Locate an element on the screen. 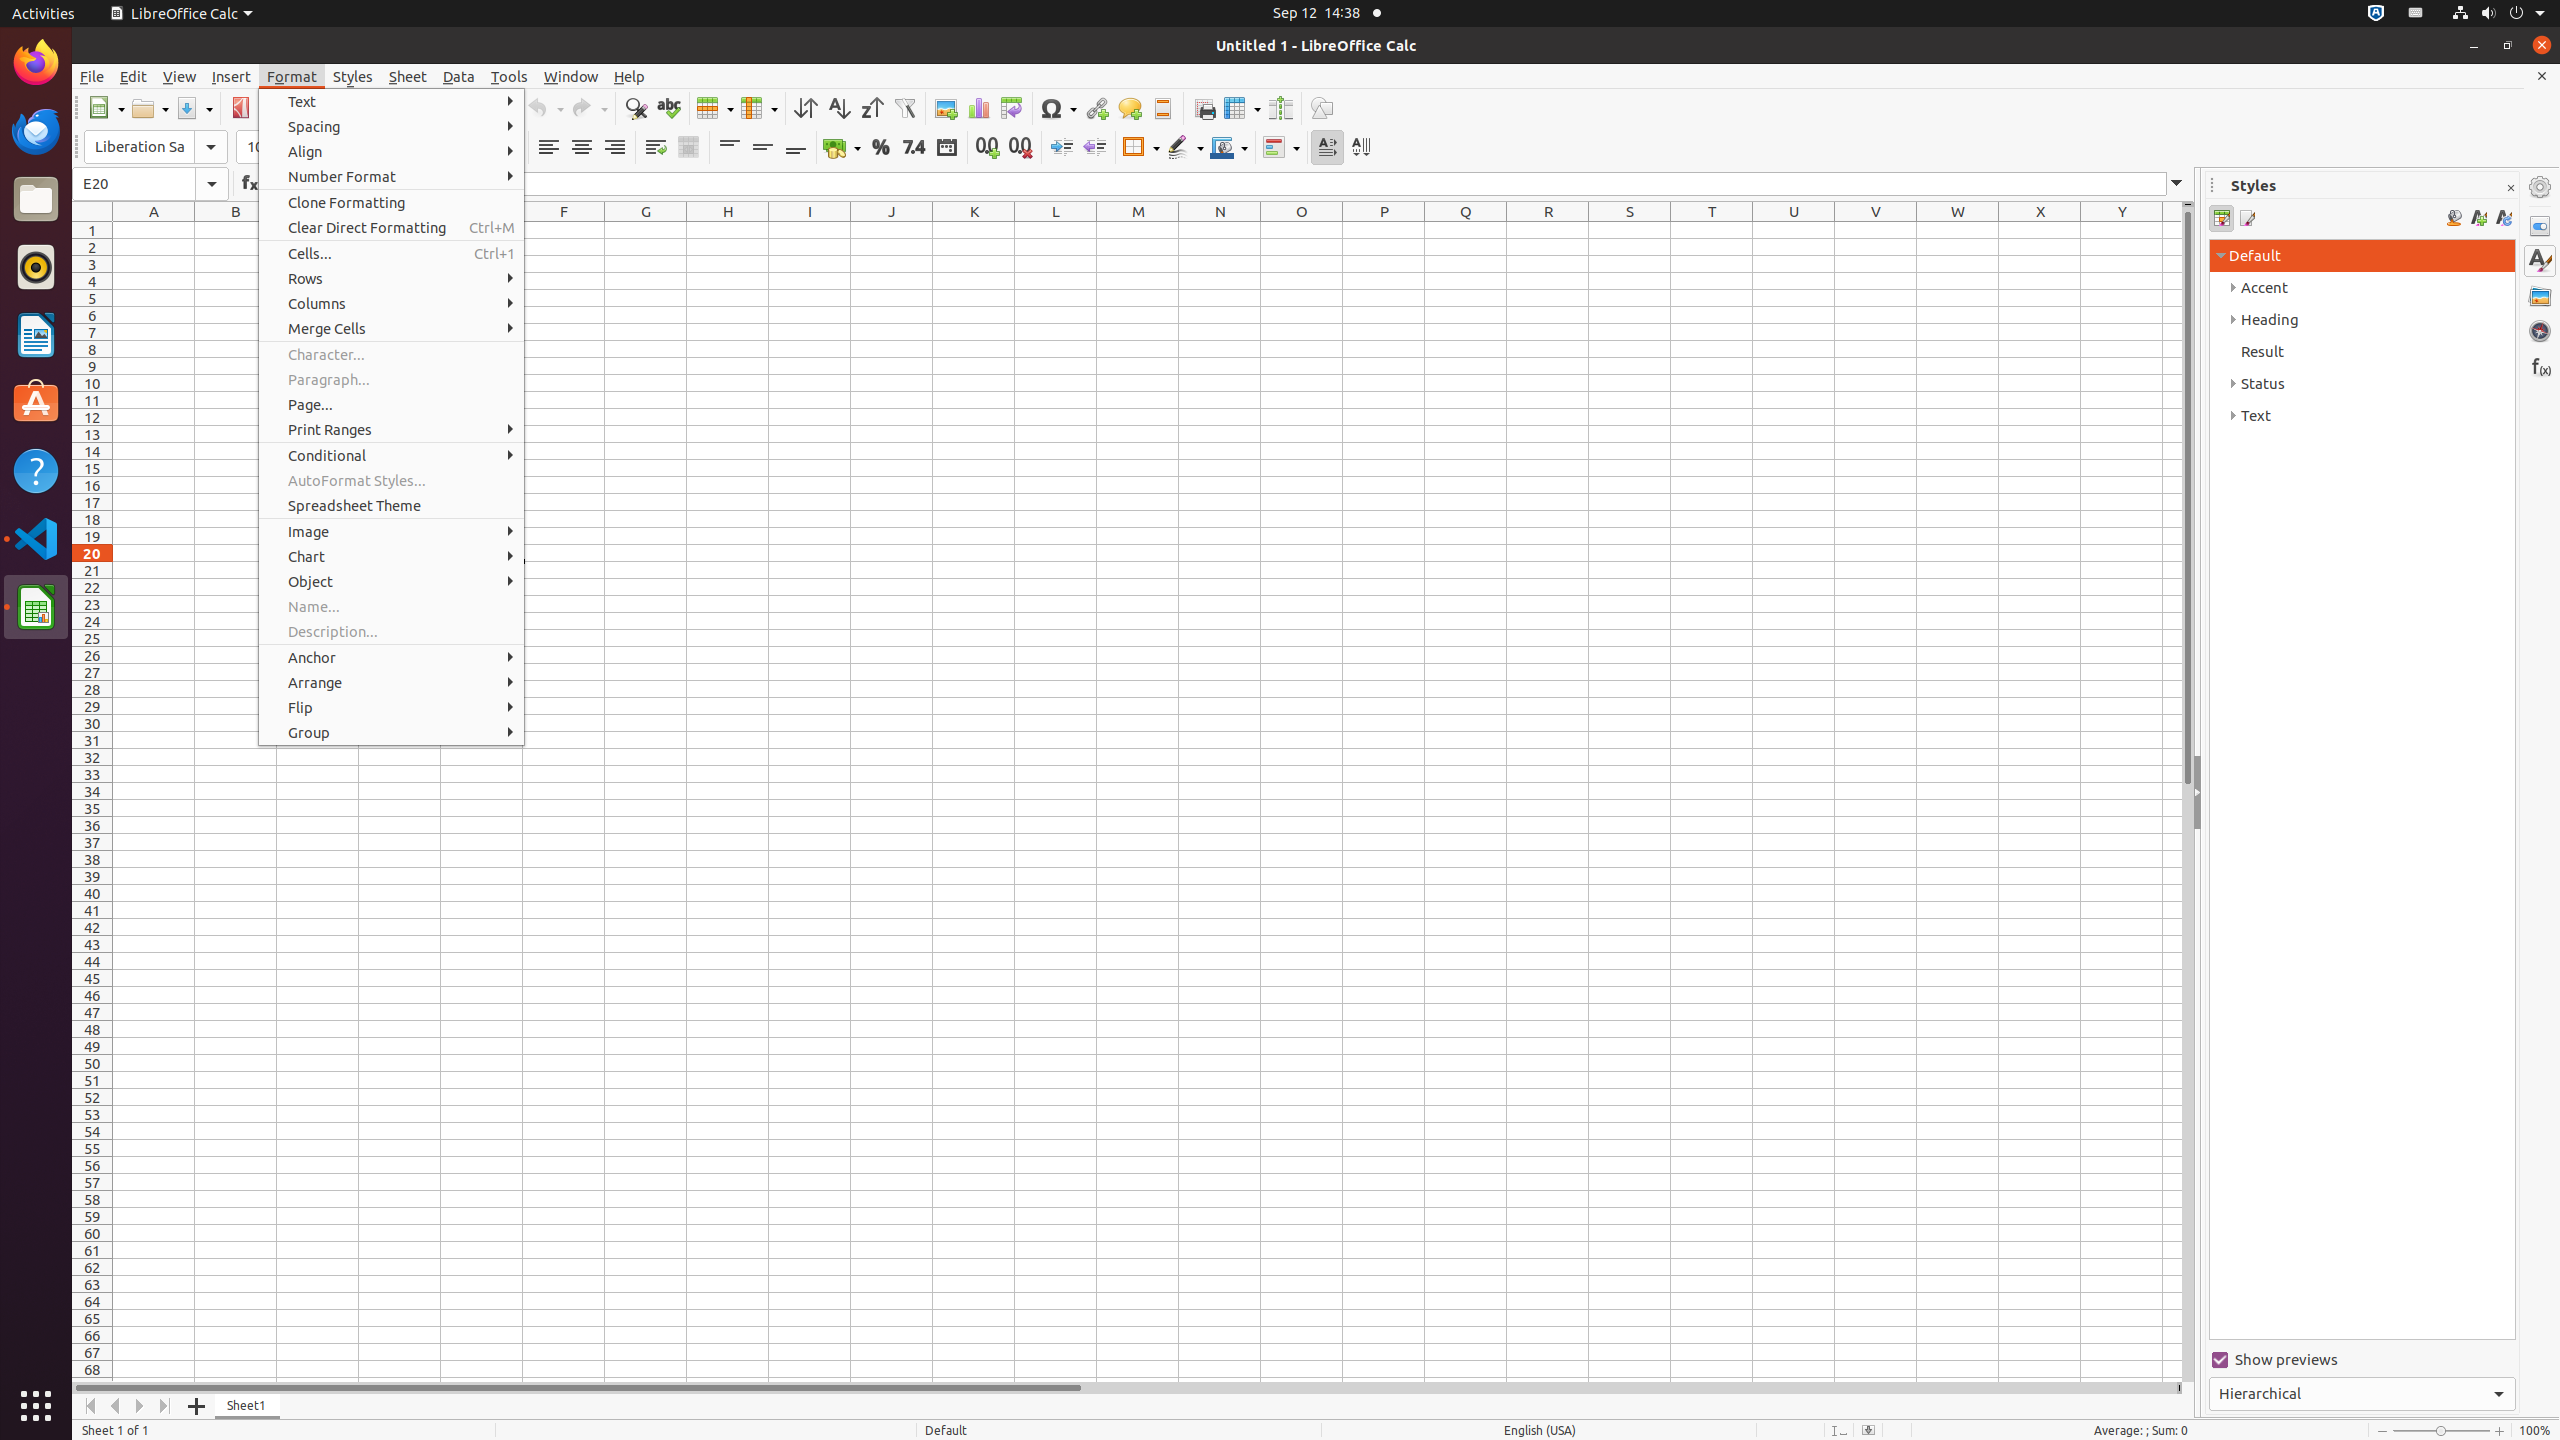  Center Vertically is located at coordinates (762, 148).